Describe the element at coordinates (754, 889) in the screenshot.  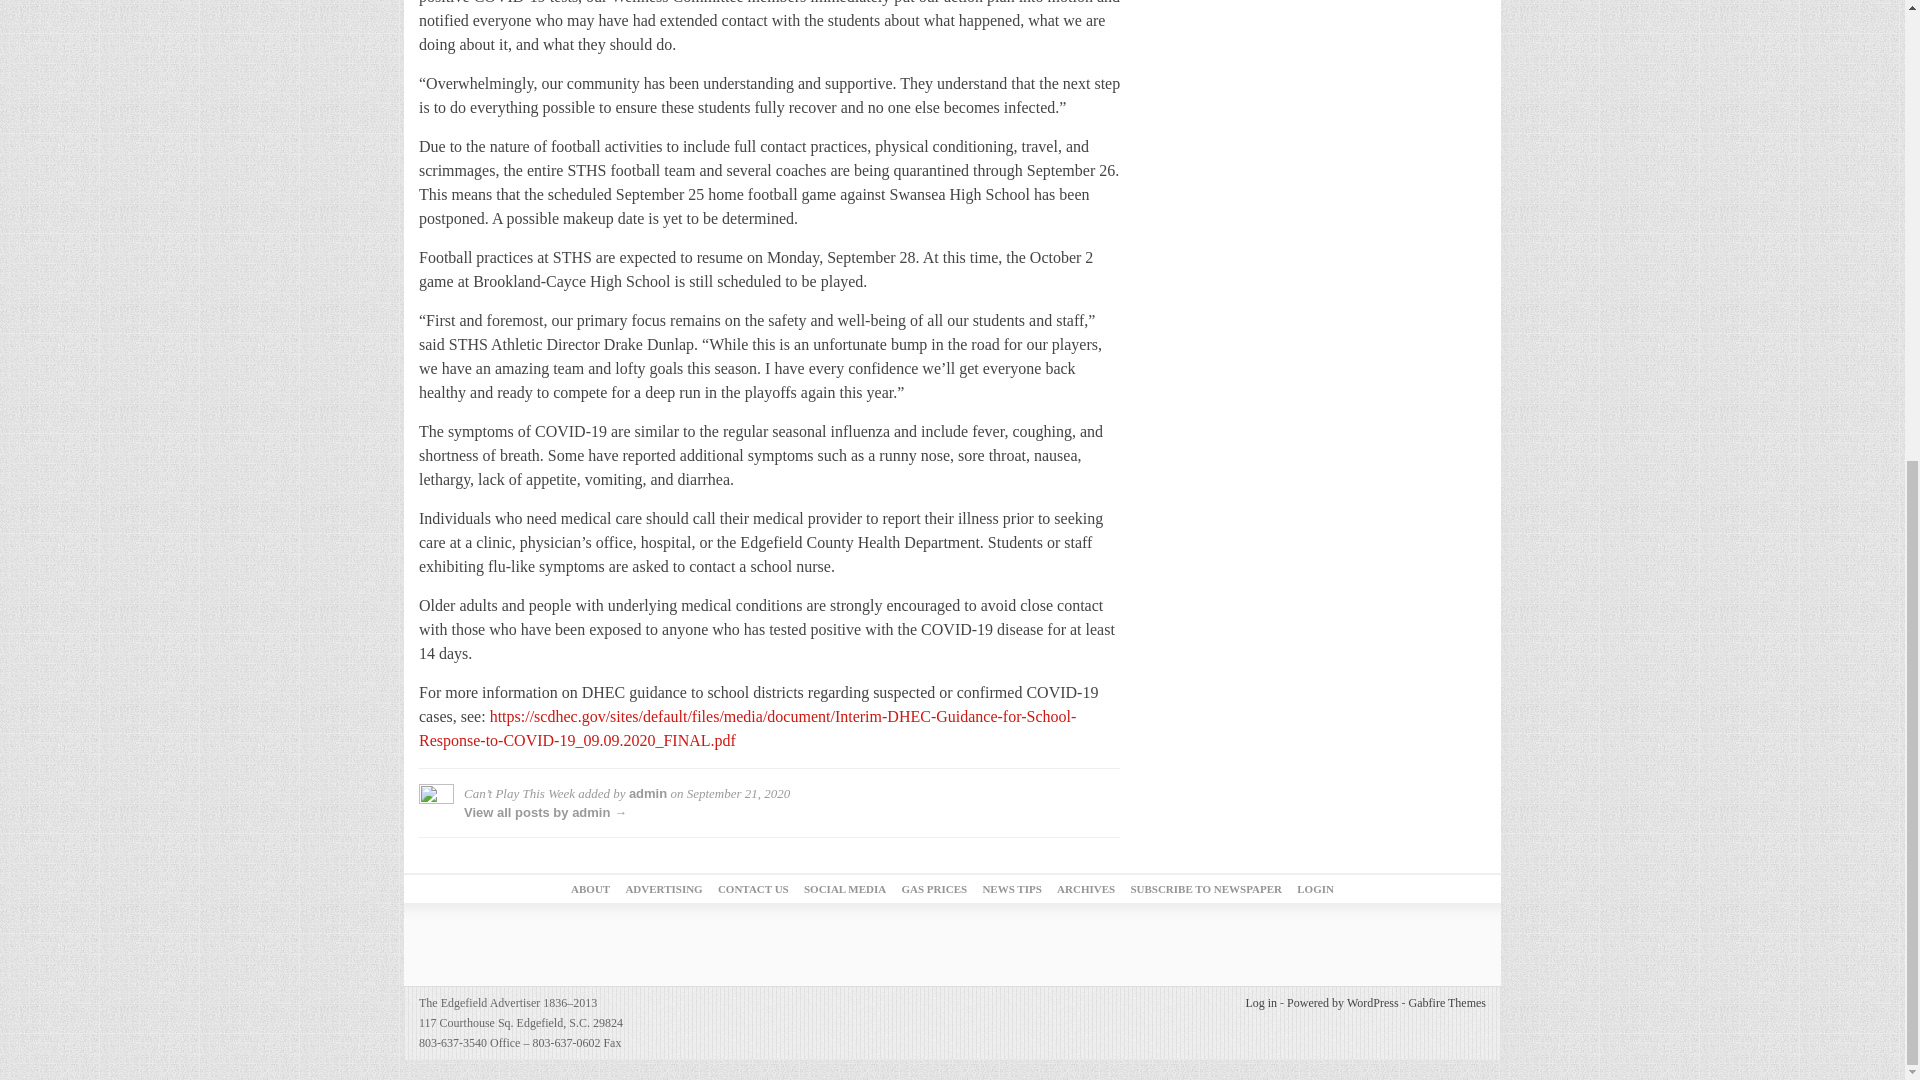
I see `CONTACT US` at that location.